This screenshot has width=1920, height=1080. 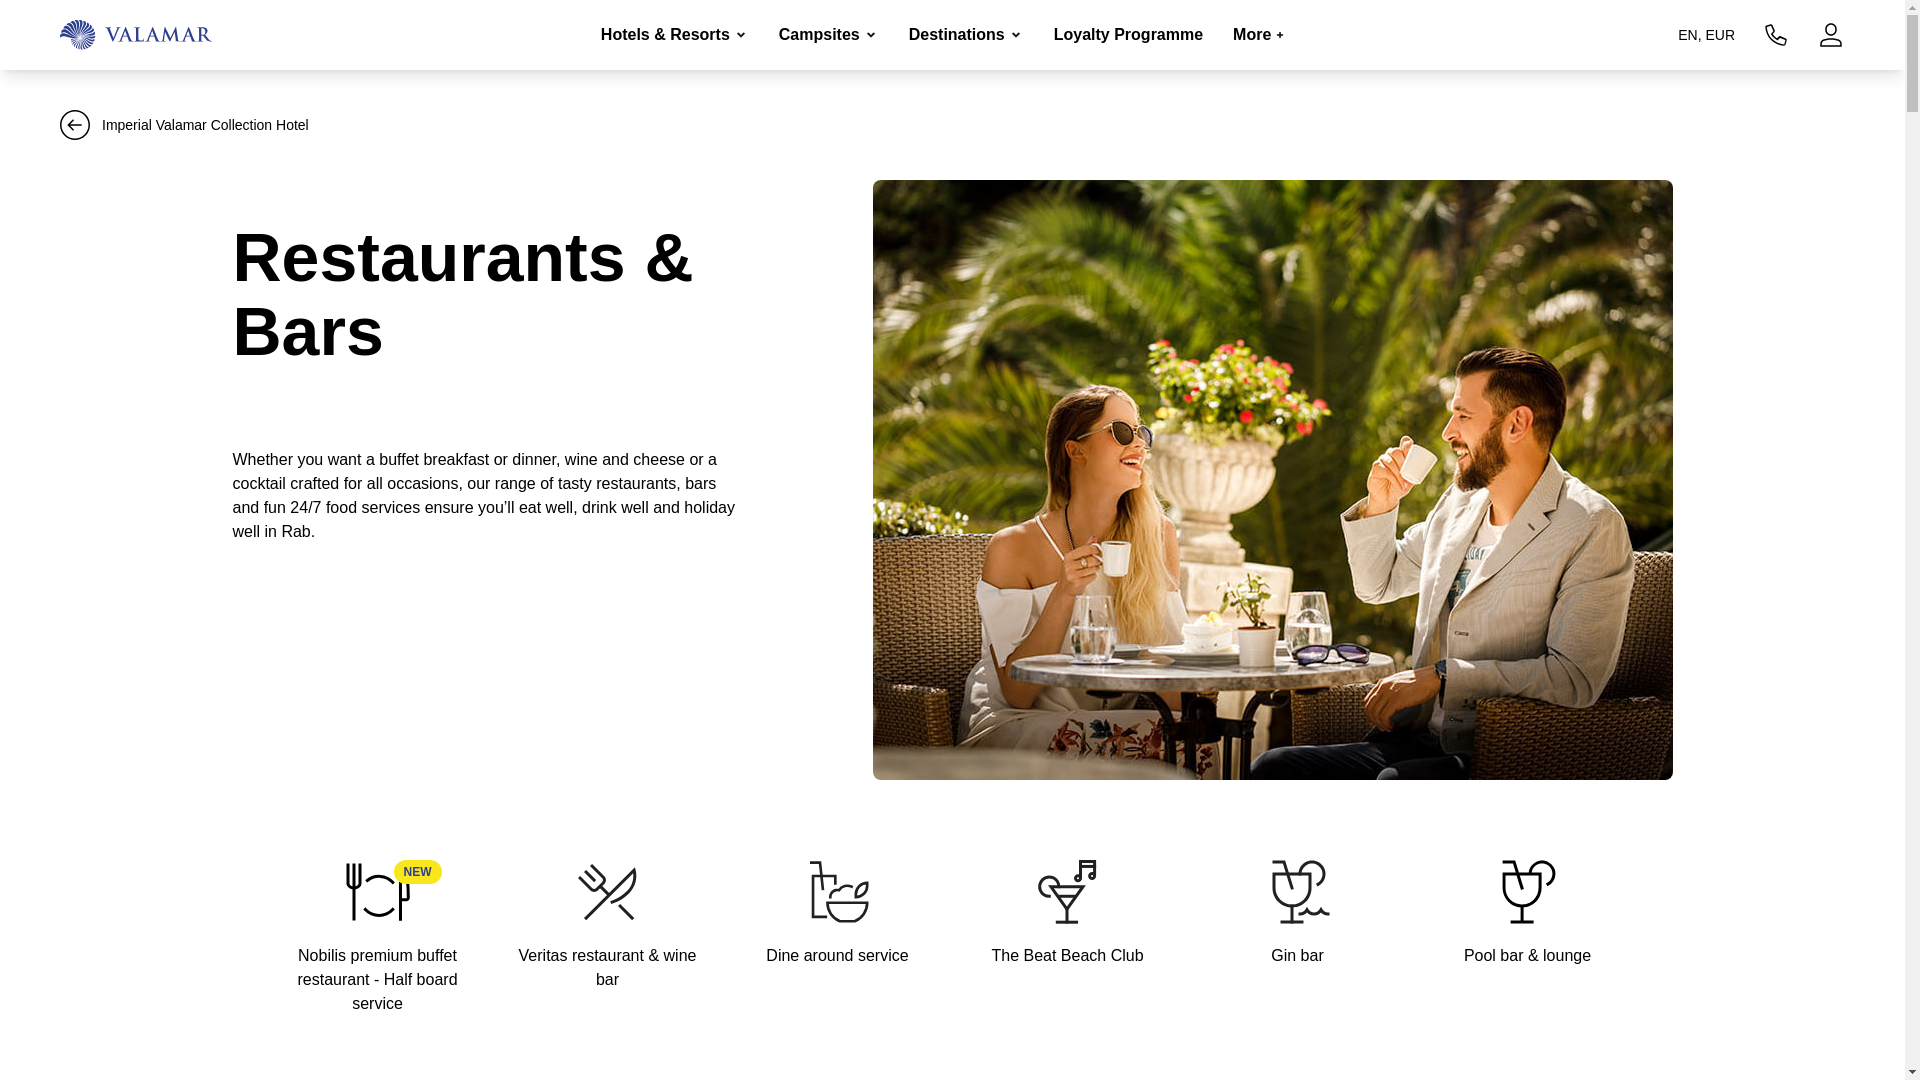 I want to click on EN, EUR, so click(x=1706, y=34).